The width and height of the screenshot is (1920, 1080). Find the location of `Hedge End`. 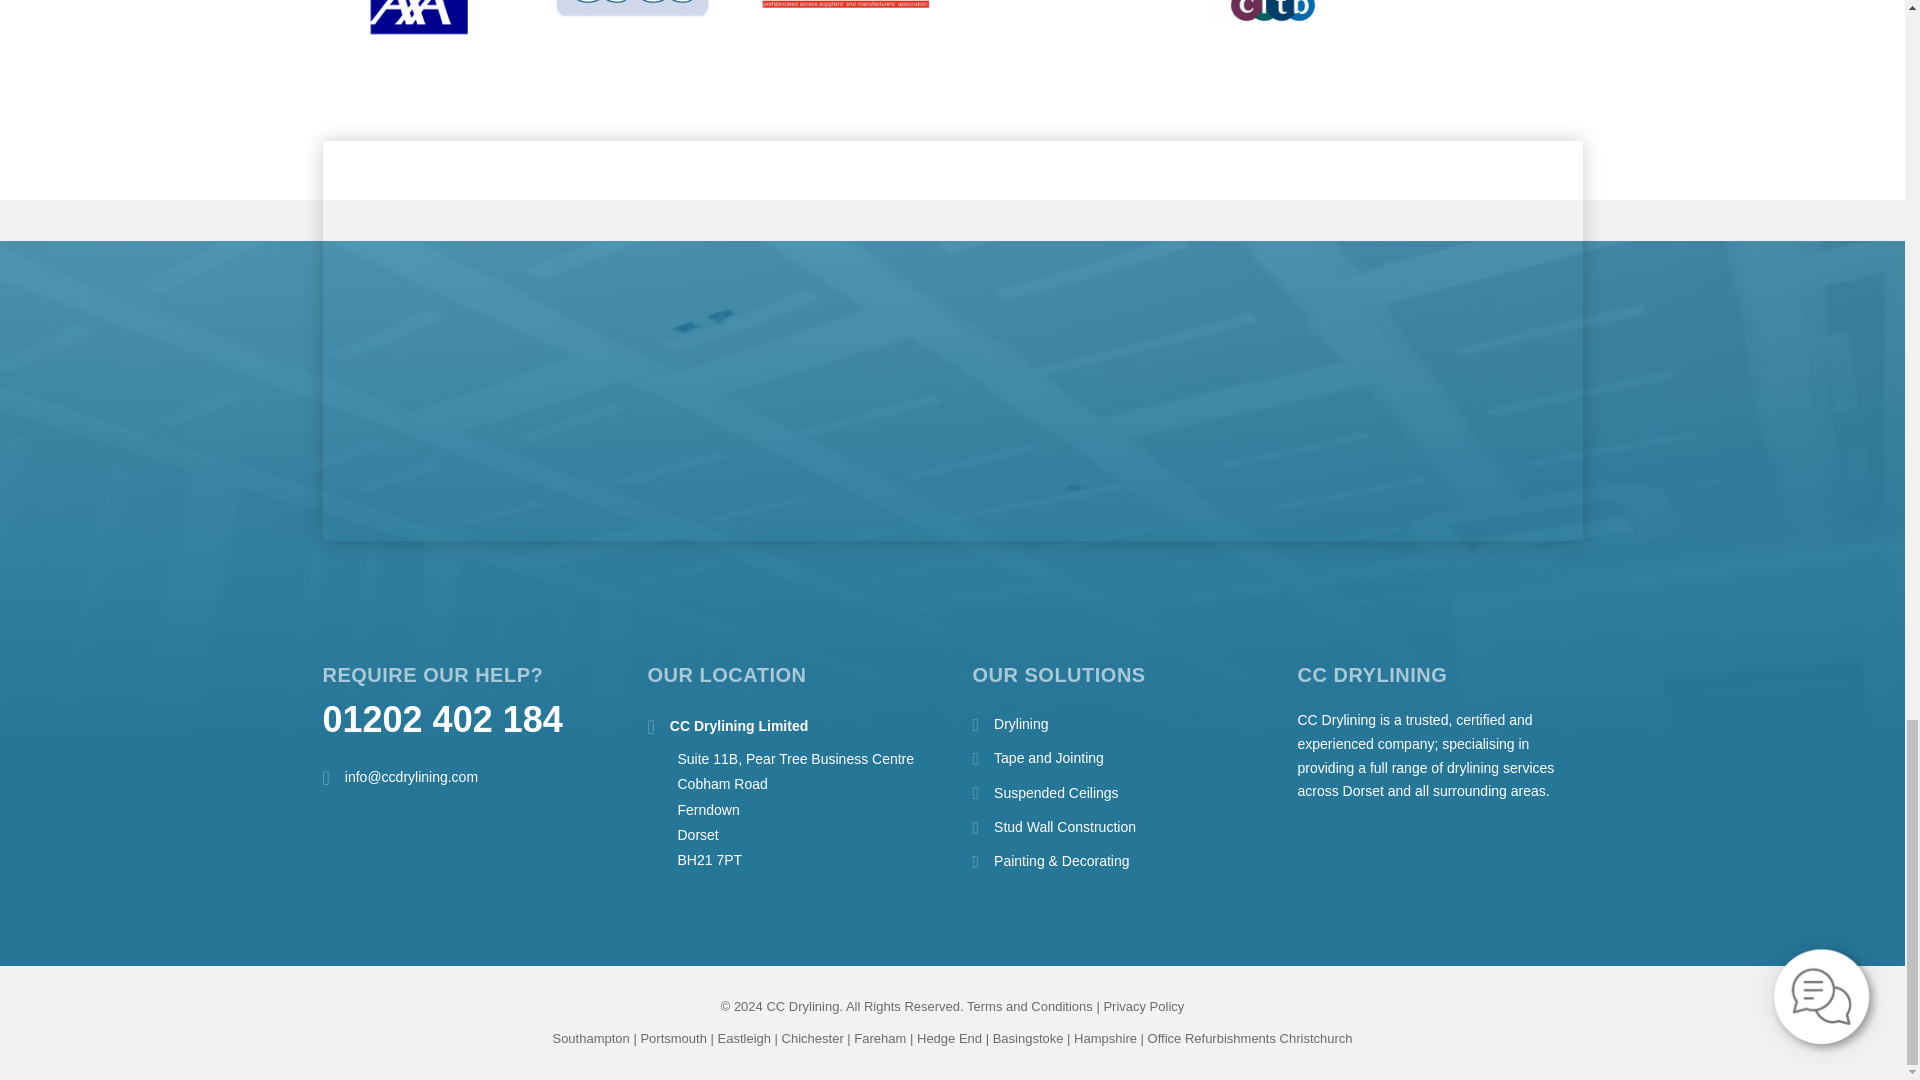

Hedge End is located at coordinates (949, 1038).